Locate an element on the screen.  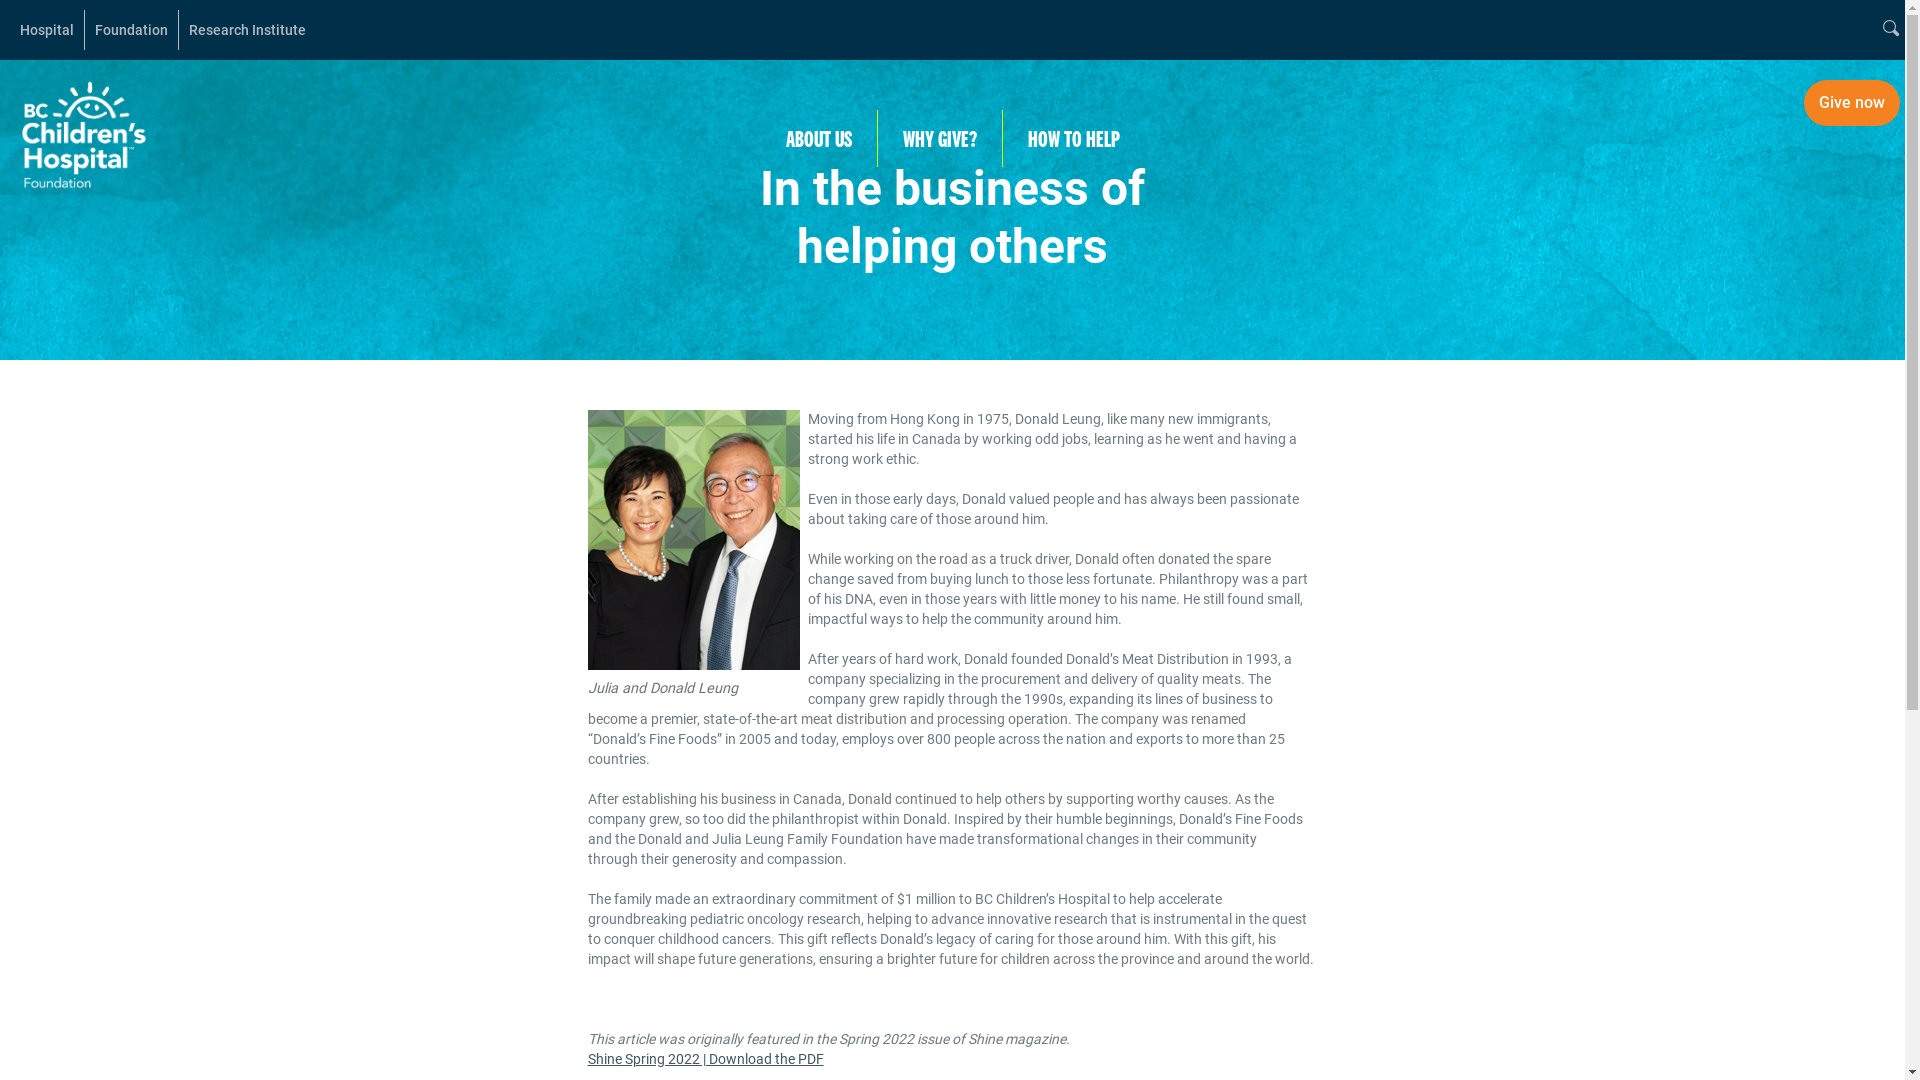
Hospital is located at coordinates (47, 30).